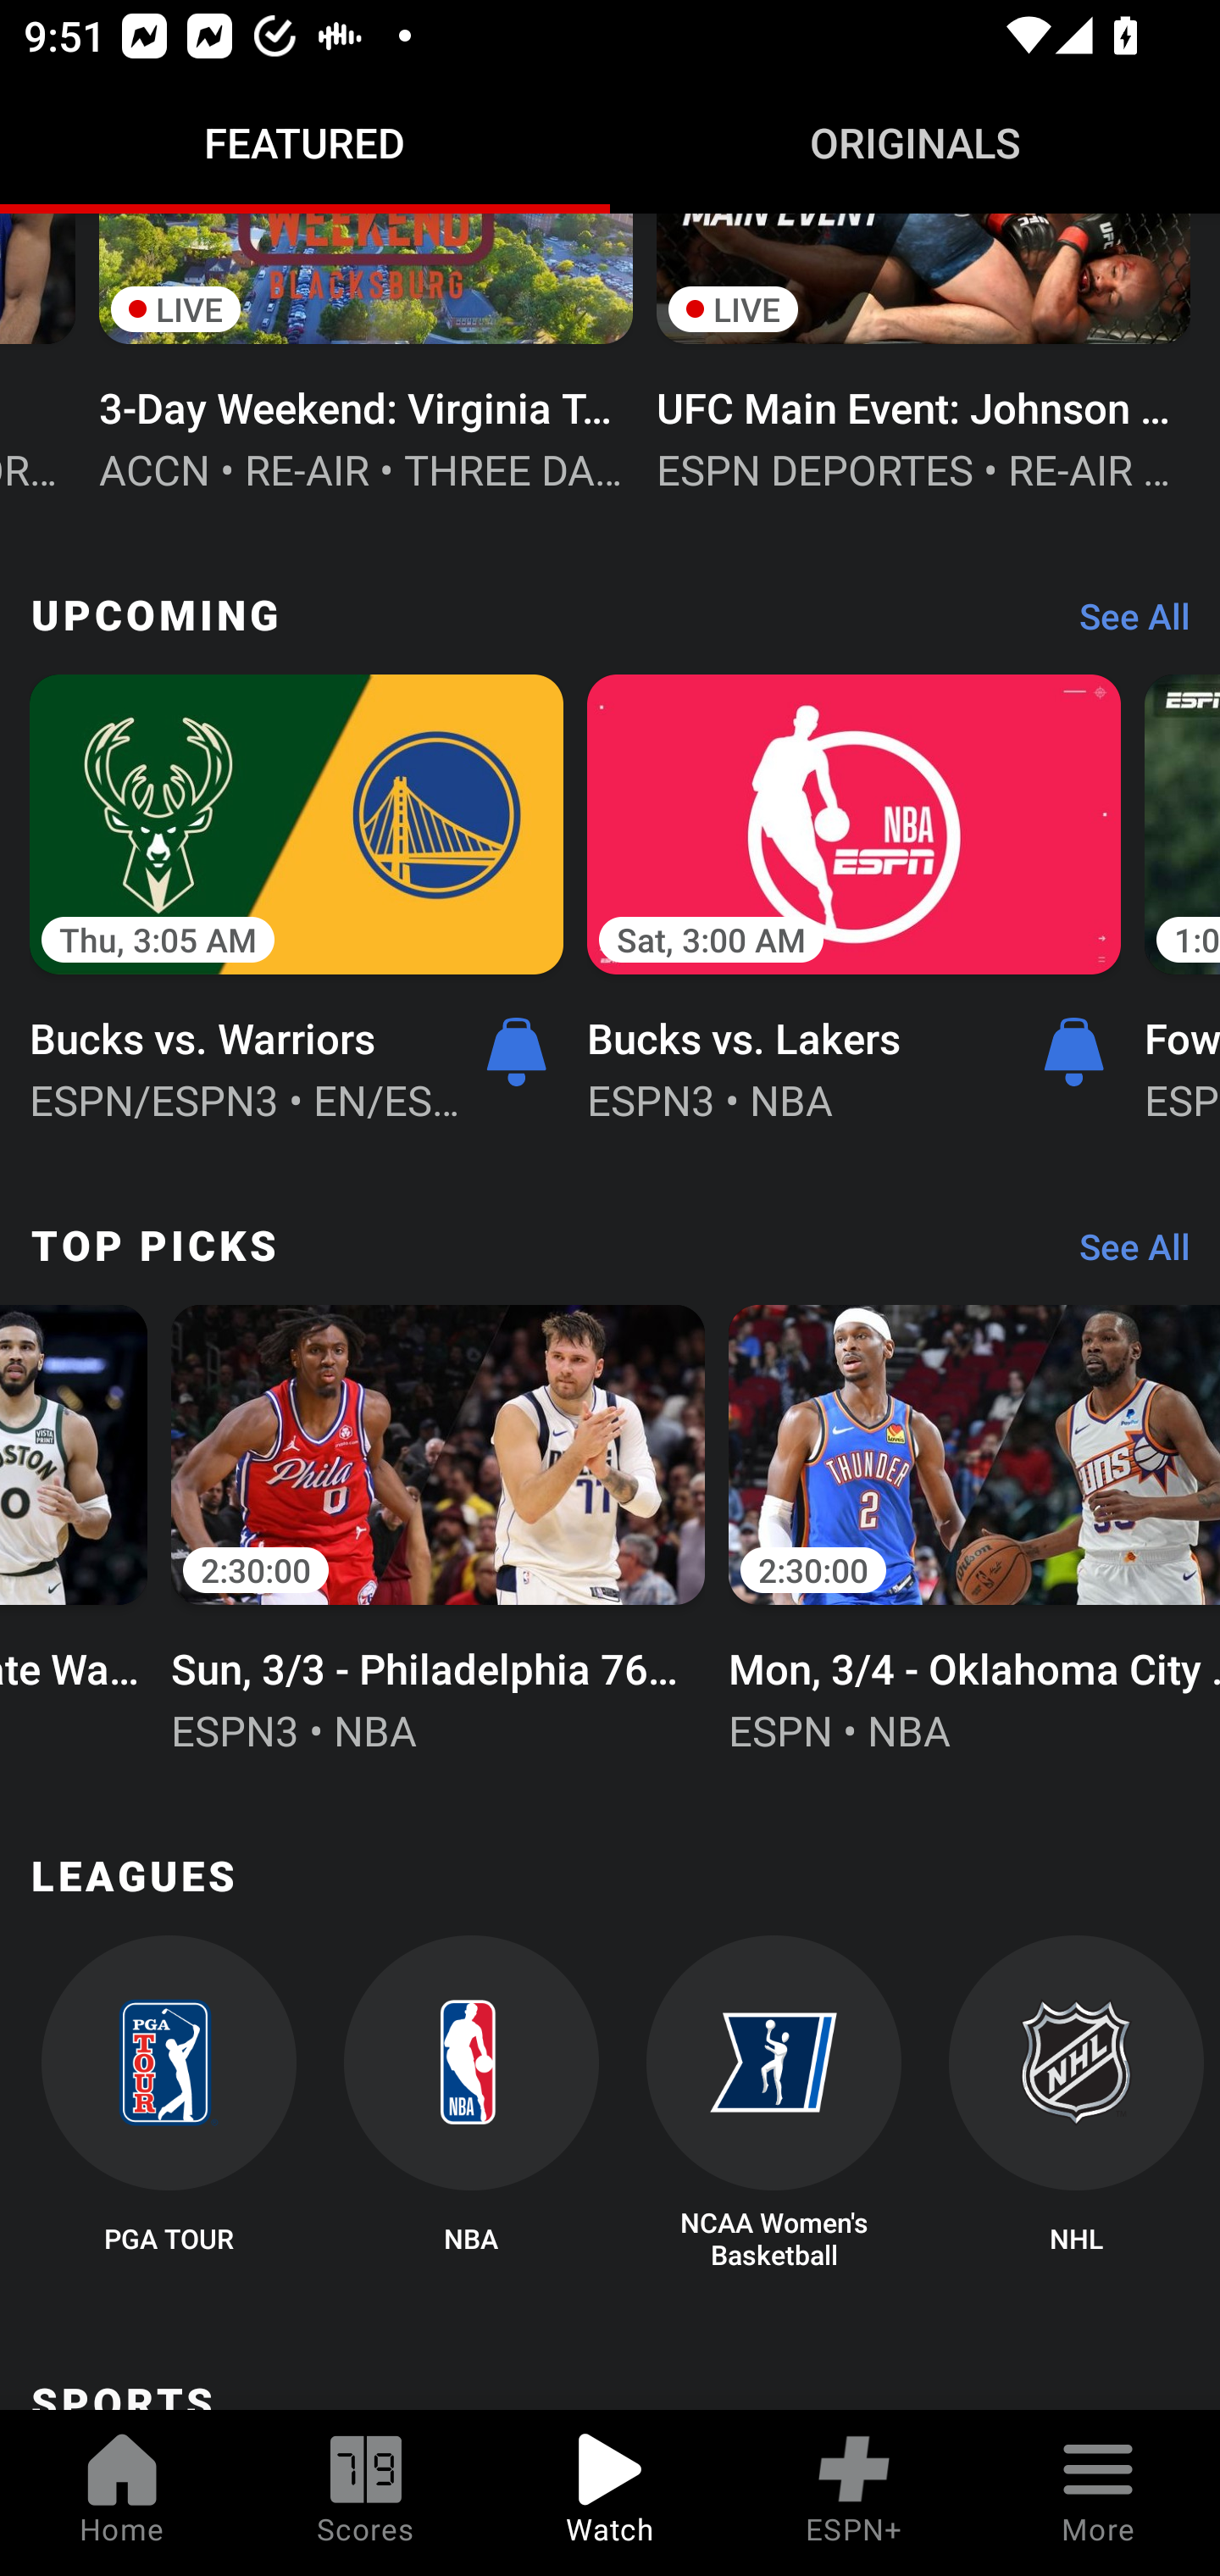  Describe the element at coordinates (471, 2105) in the screenshot. I see `NBA` at that location.